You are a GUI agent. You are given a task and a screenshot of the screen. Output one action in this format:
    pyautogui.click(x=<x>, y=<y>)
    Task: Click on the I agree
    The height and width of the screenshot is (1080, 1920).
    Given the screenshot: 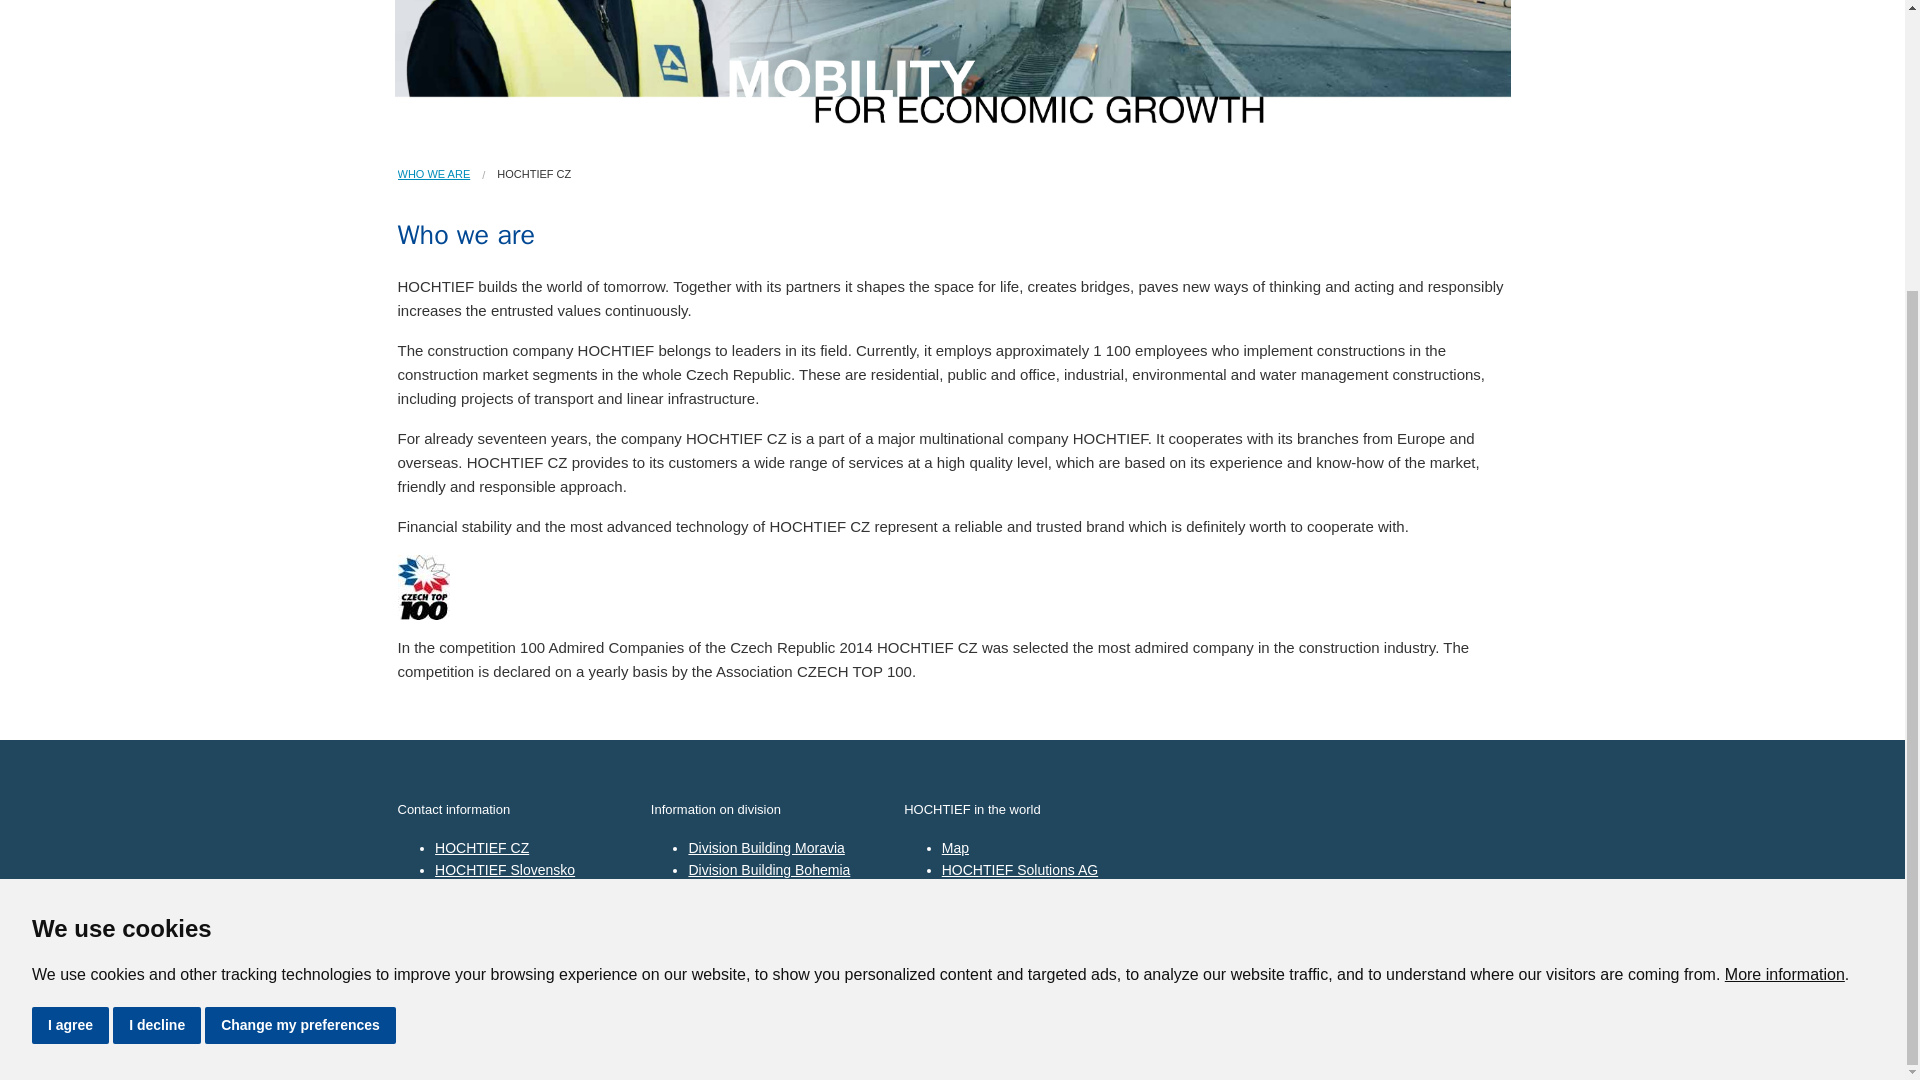 What is the action you would take?
    pyautogui.click(x=70, y=639)
    